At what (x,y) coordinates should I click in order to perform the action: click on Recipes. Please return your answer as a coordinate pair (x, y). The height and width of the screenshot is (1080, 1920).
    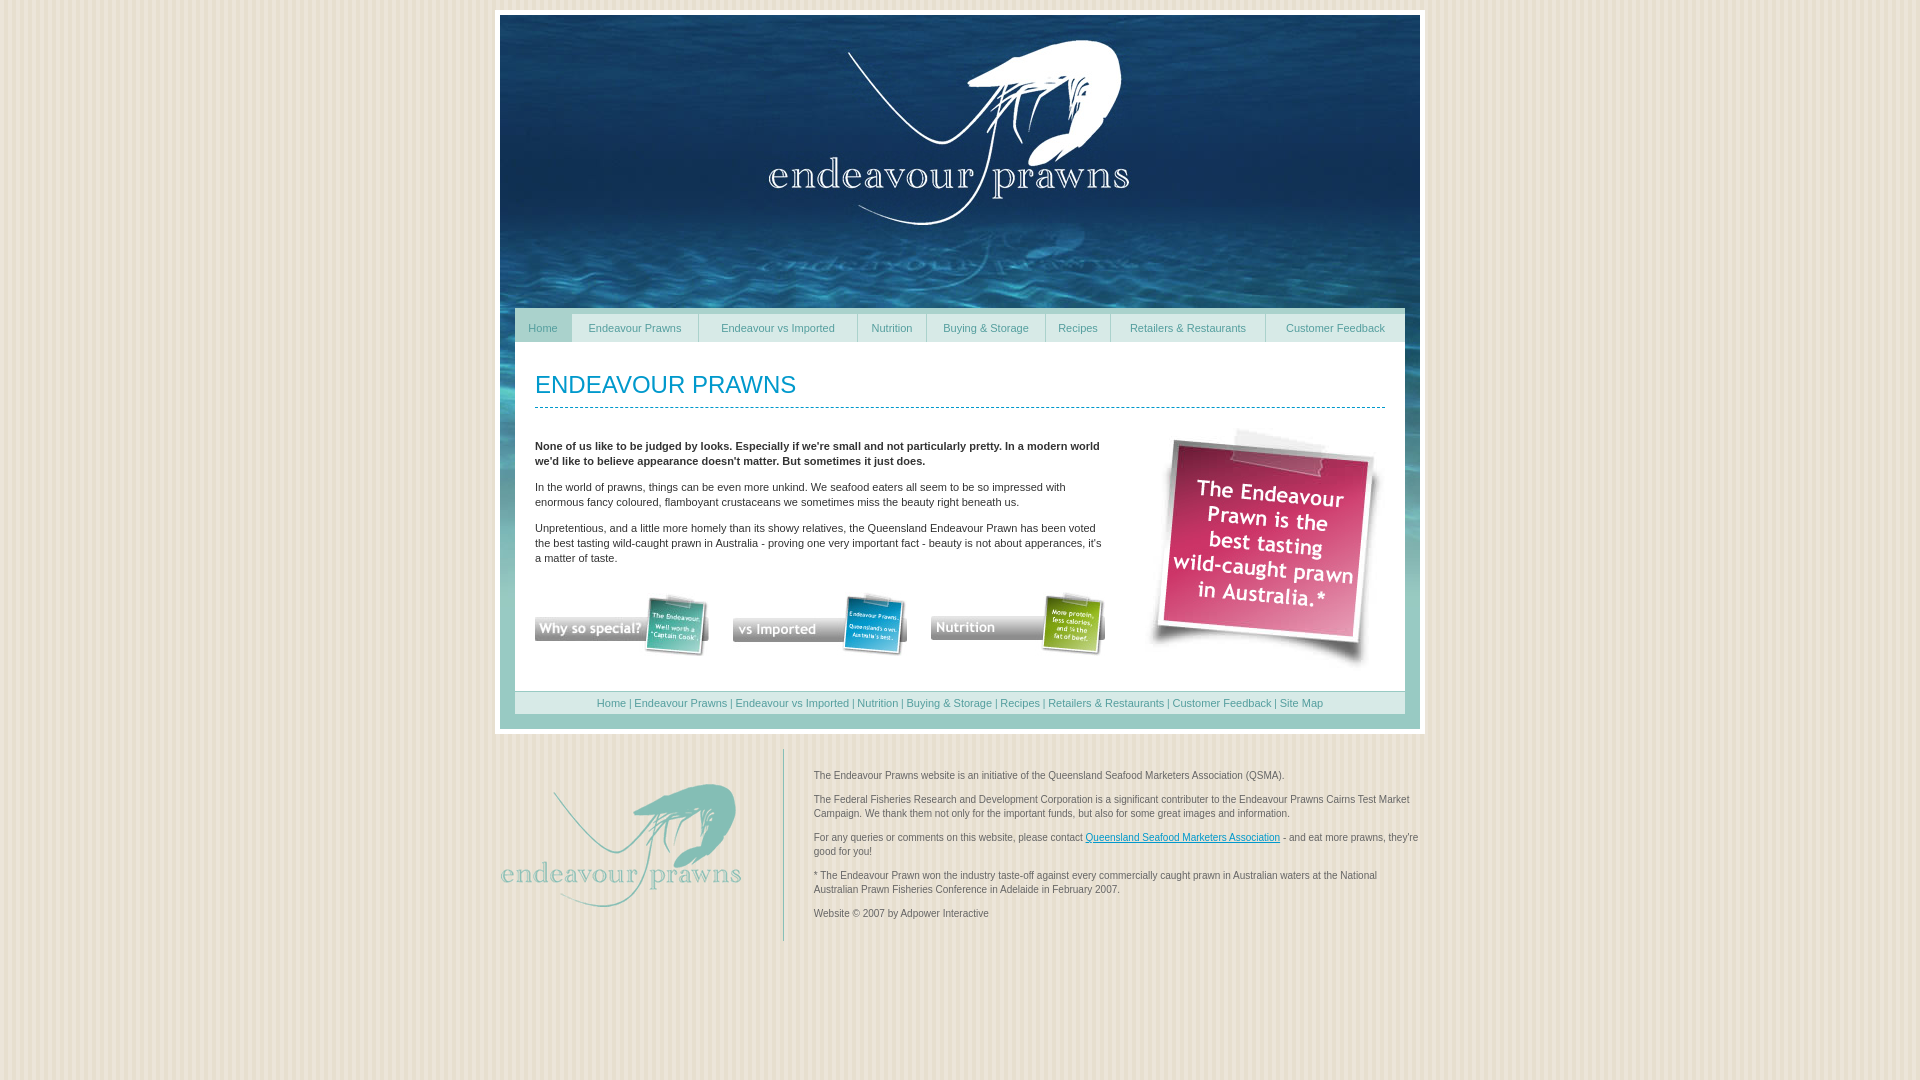
    Looking at the image, I should click on (1078, 328).